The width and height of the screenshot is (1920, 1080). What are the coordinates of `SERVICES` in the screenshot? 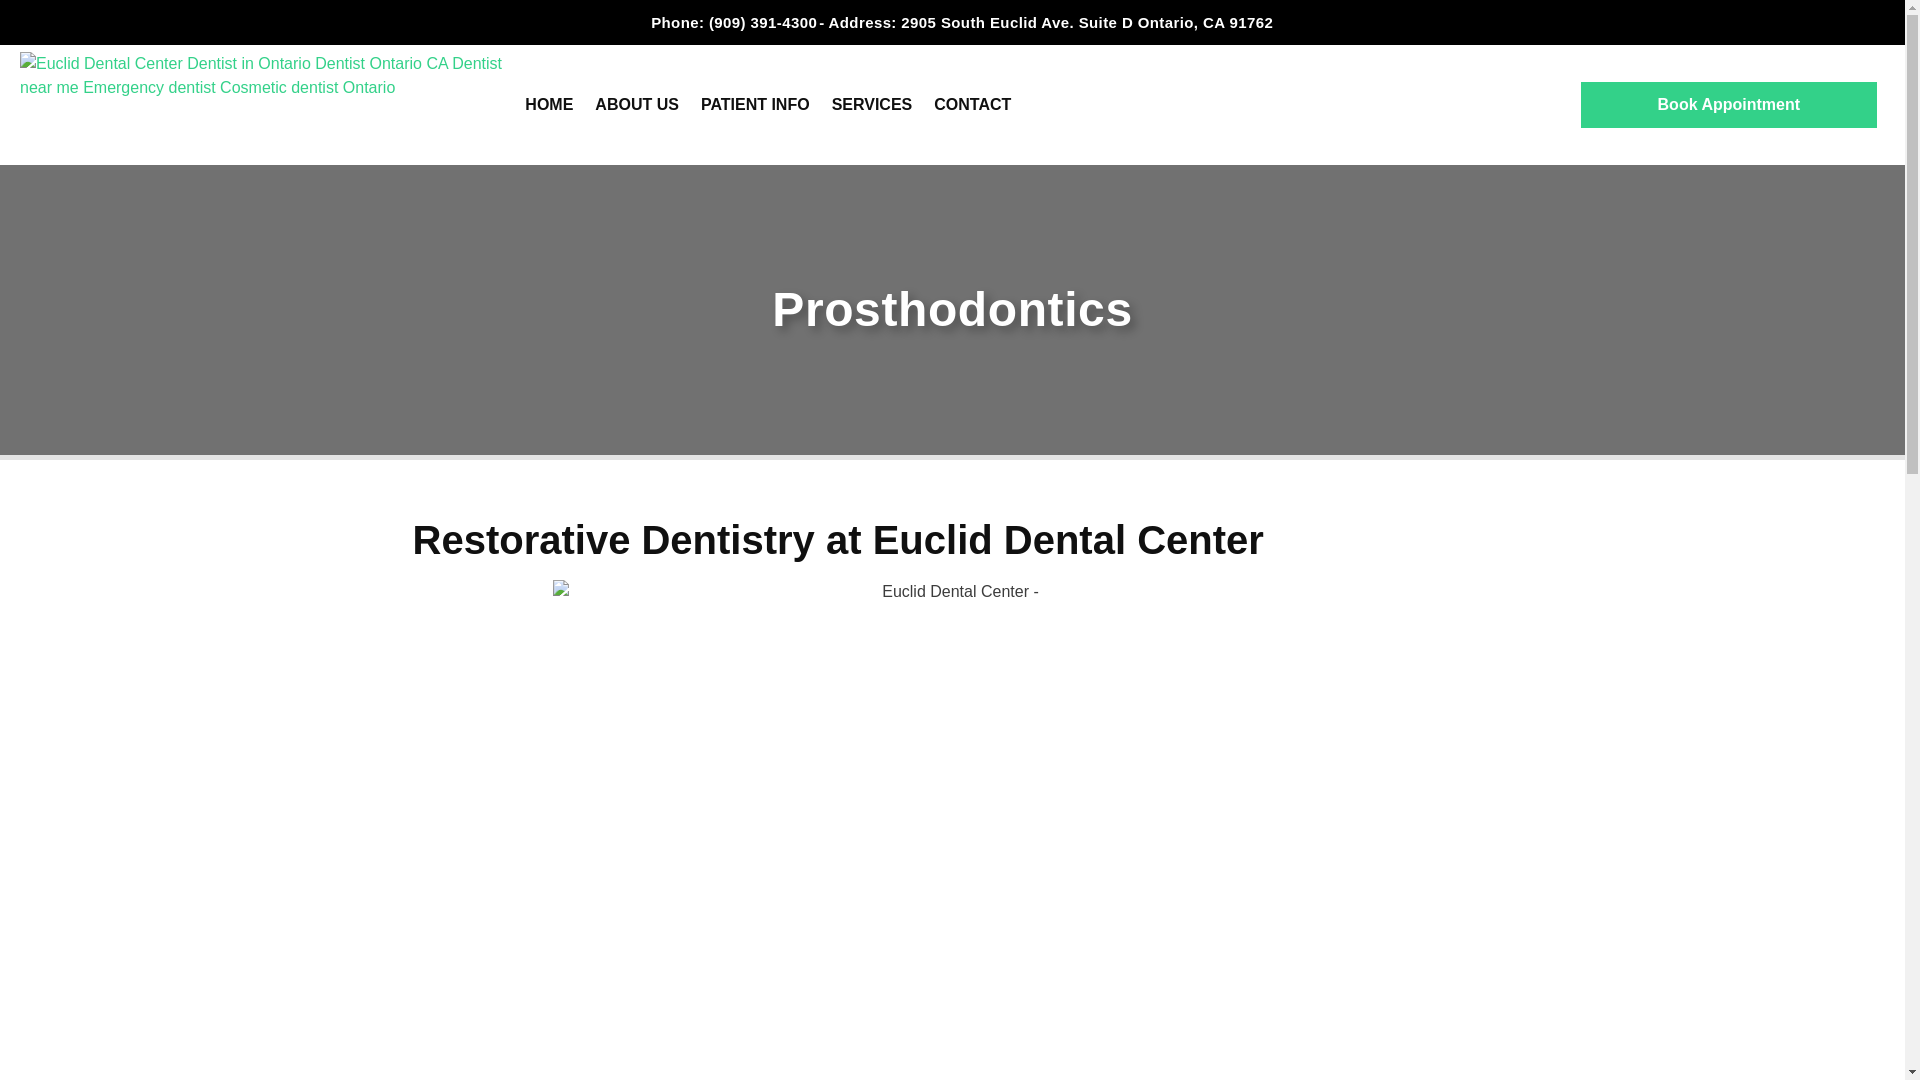 It's located at (872, 97).